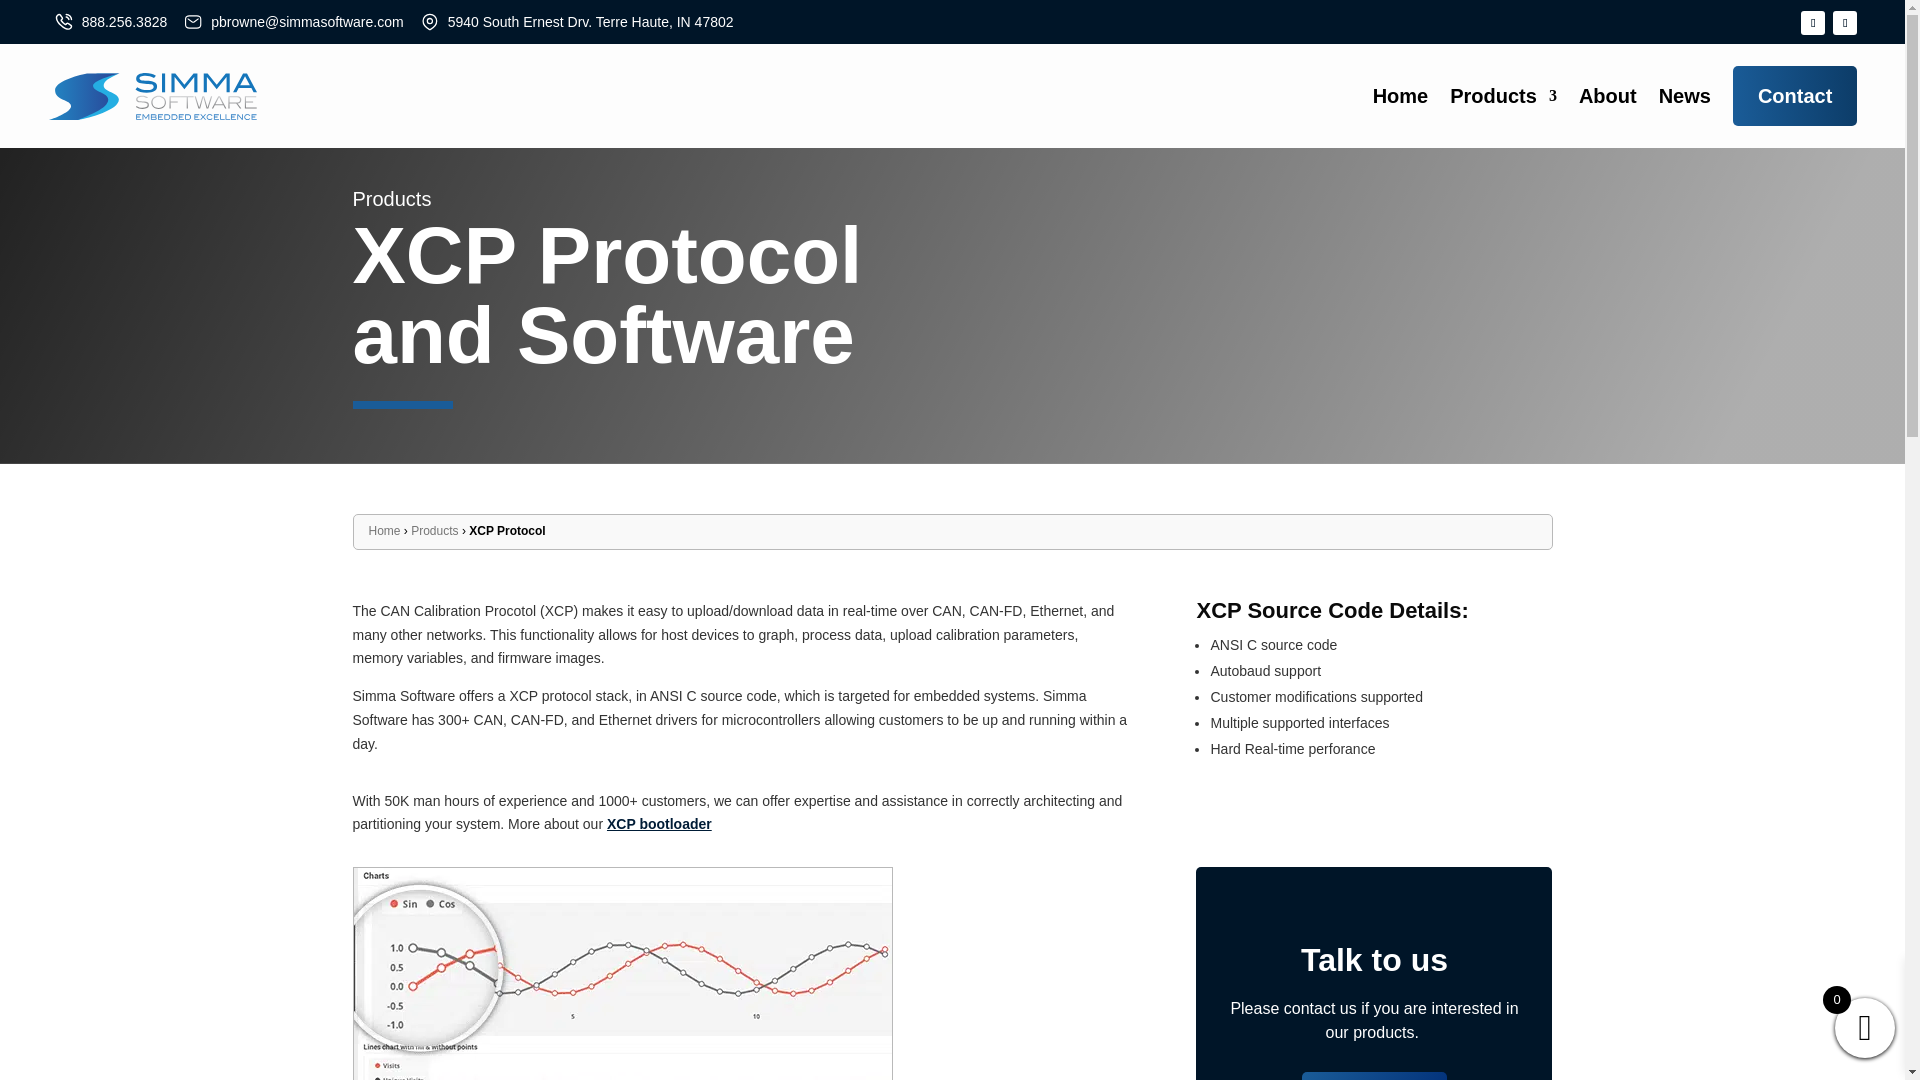 This screenshot has width=1920, height=1080. I want to click on Follow on Facebook, so click(1812, 22).